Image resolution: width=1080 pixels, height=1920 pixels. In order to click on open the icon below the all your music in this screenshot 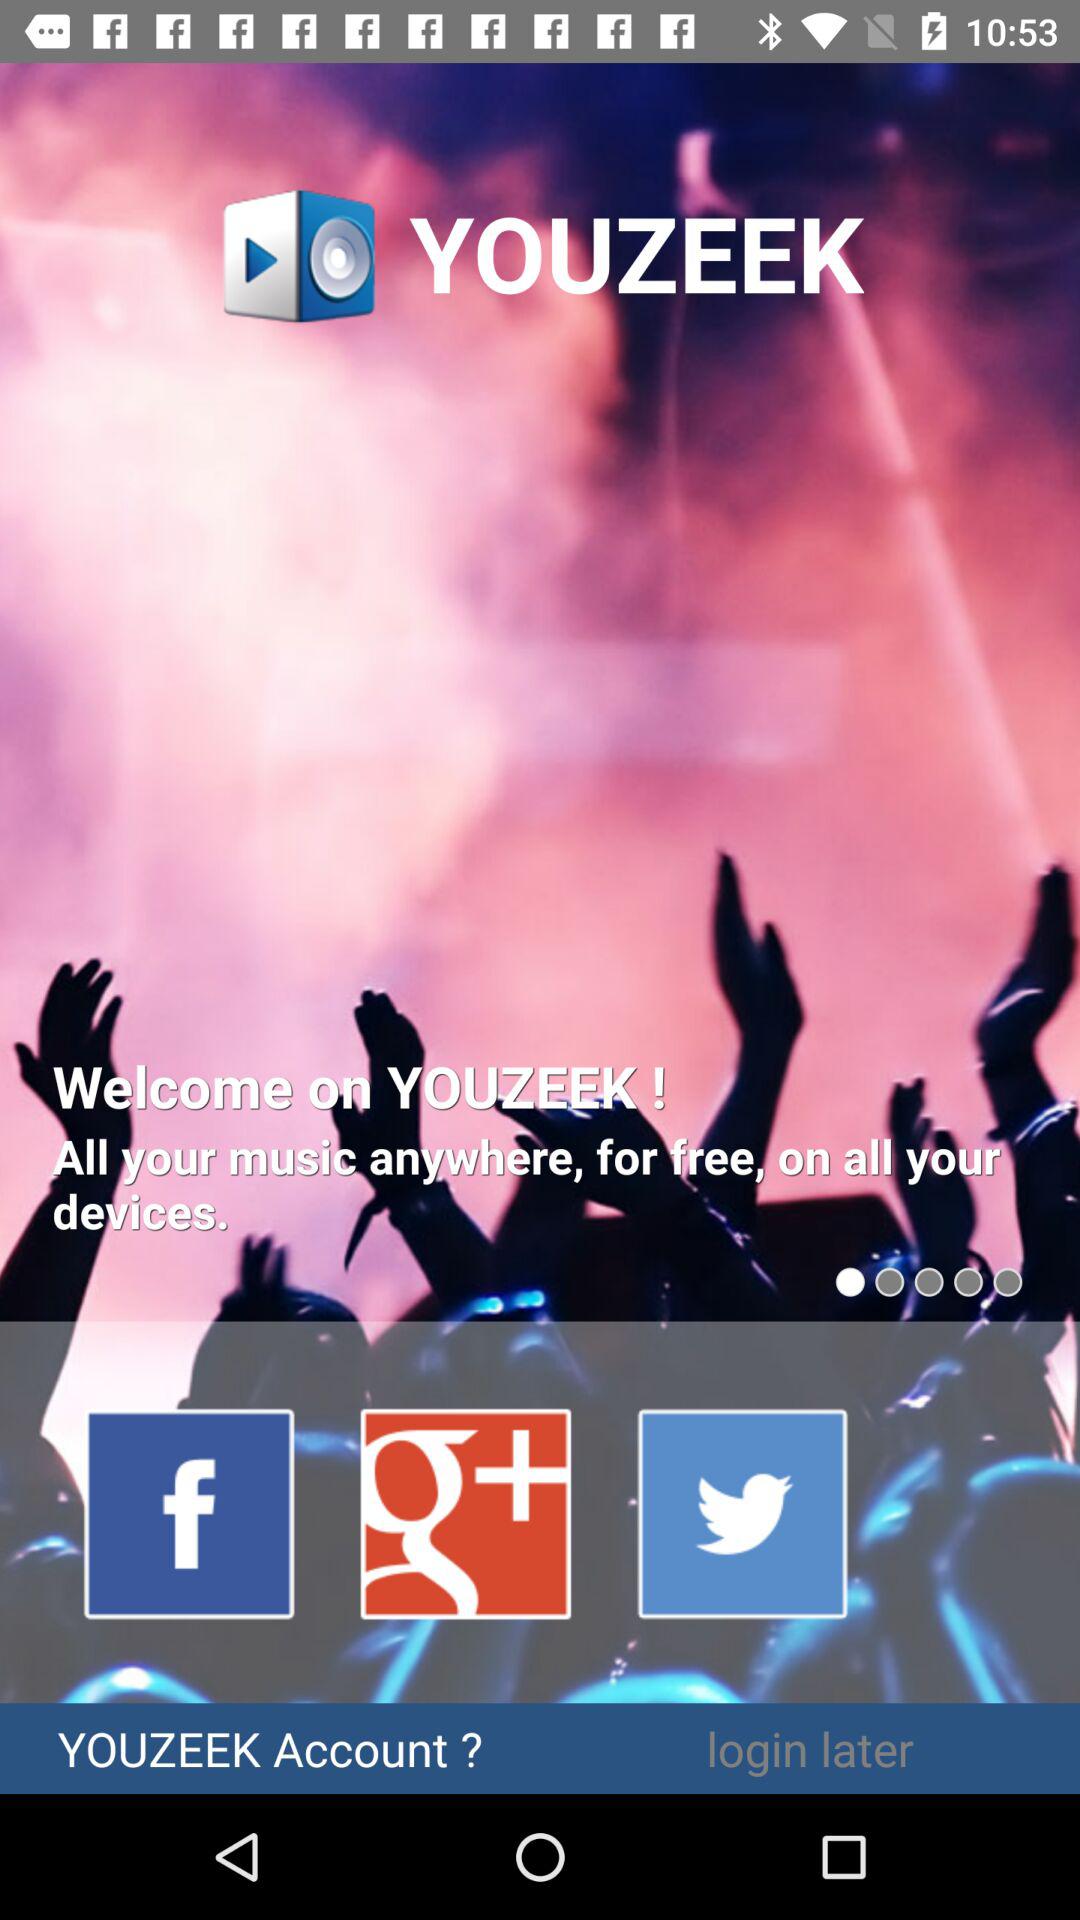, I will do `click(467, 1512)`.